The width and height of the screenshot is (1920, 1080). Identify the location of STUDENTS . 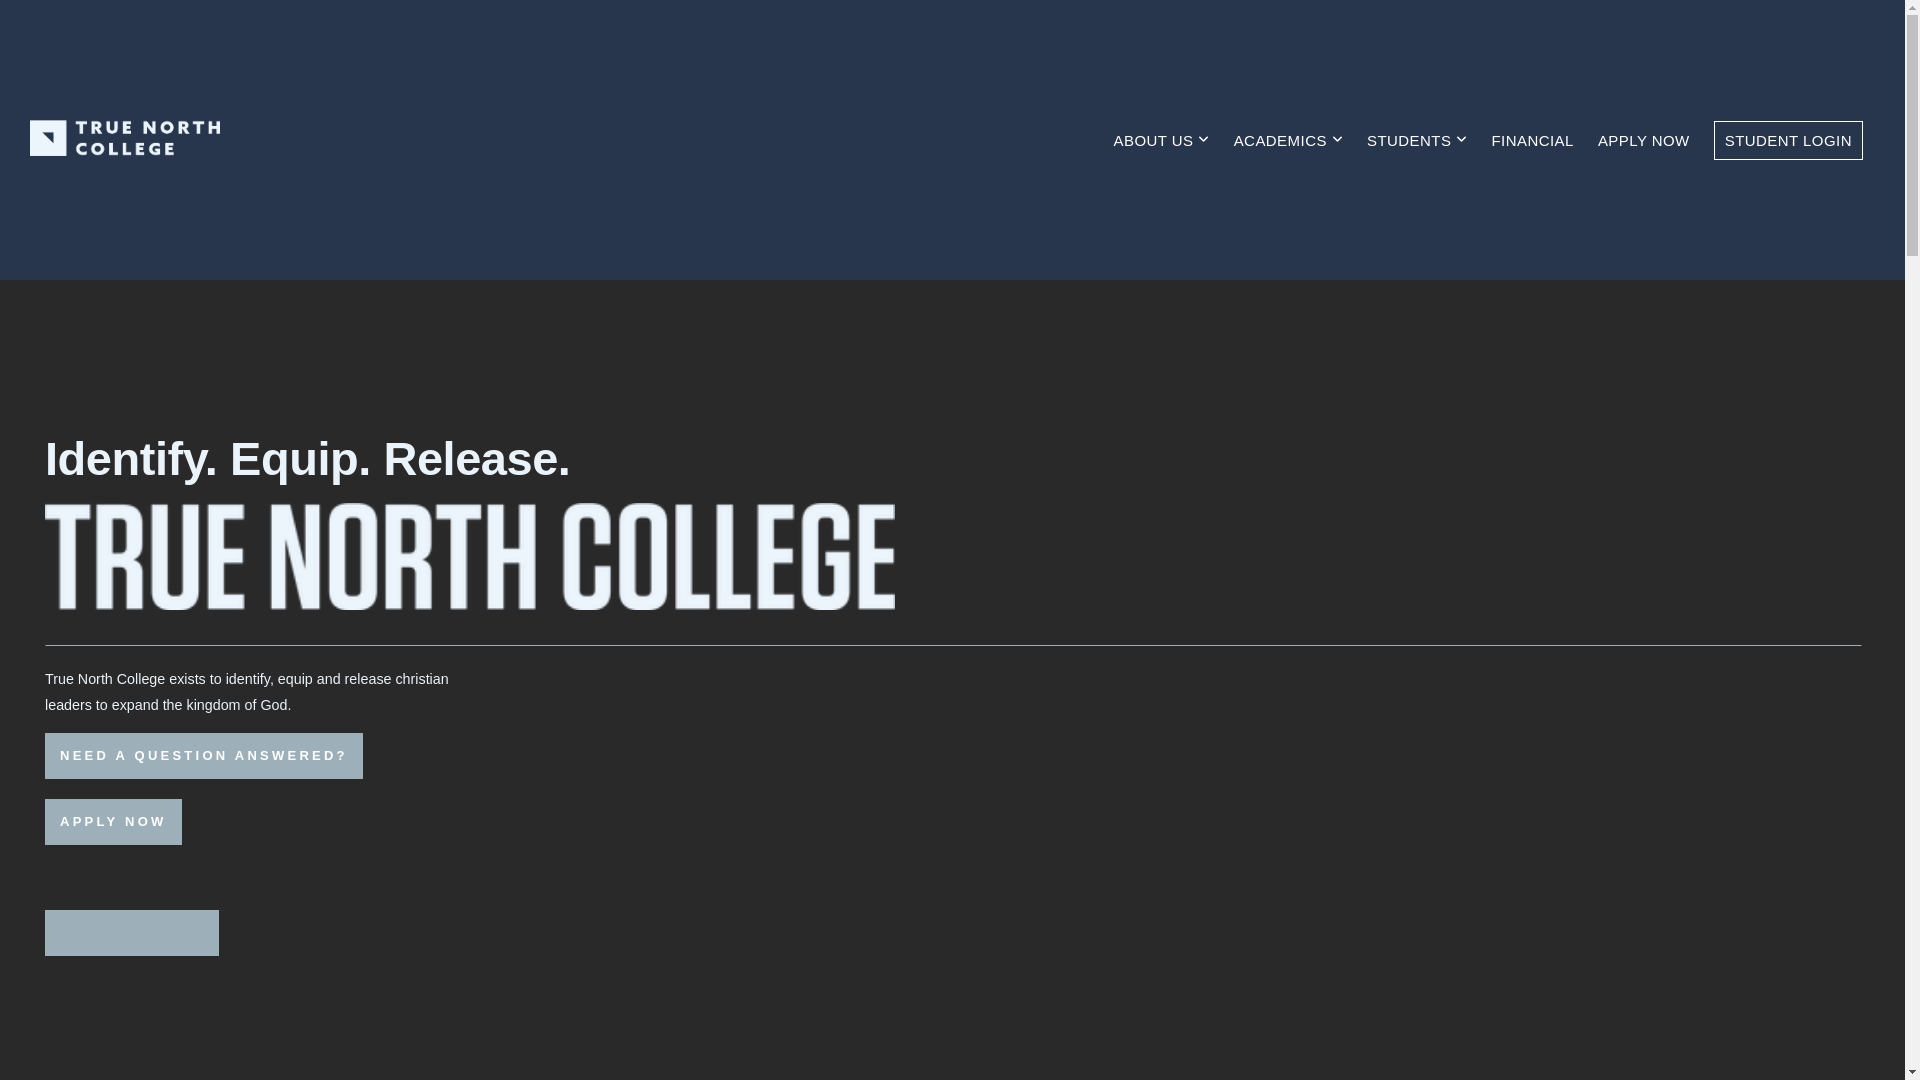
(1418, 140).